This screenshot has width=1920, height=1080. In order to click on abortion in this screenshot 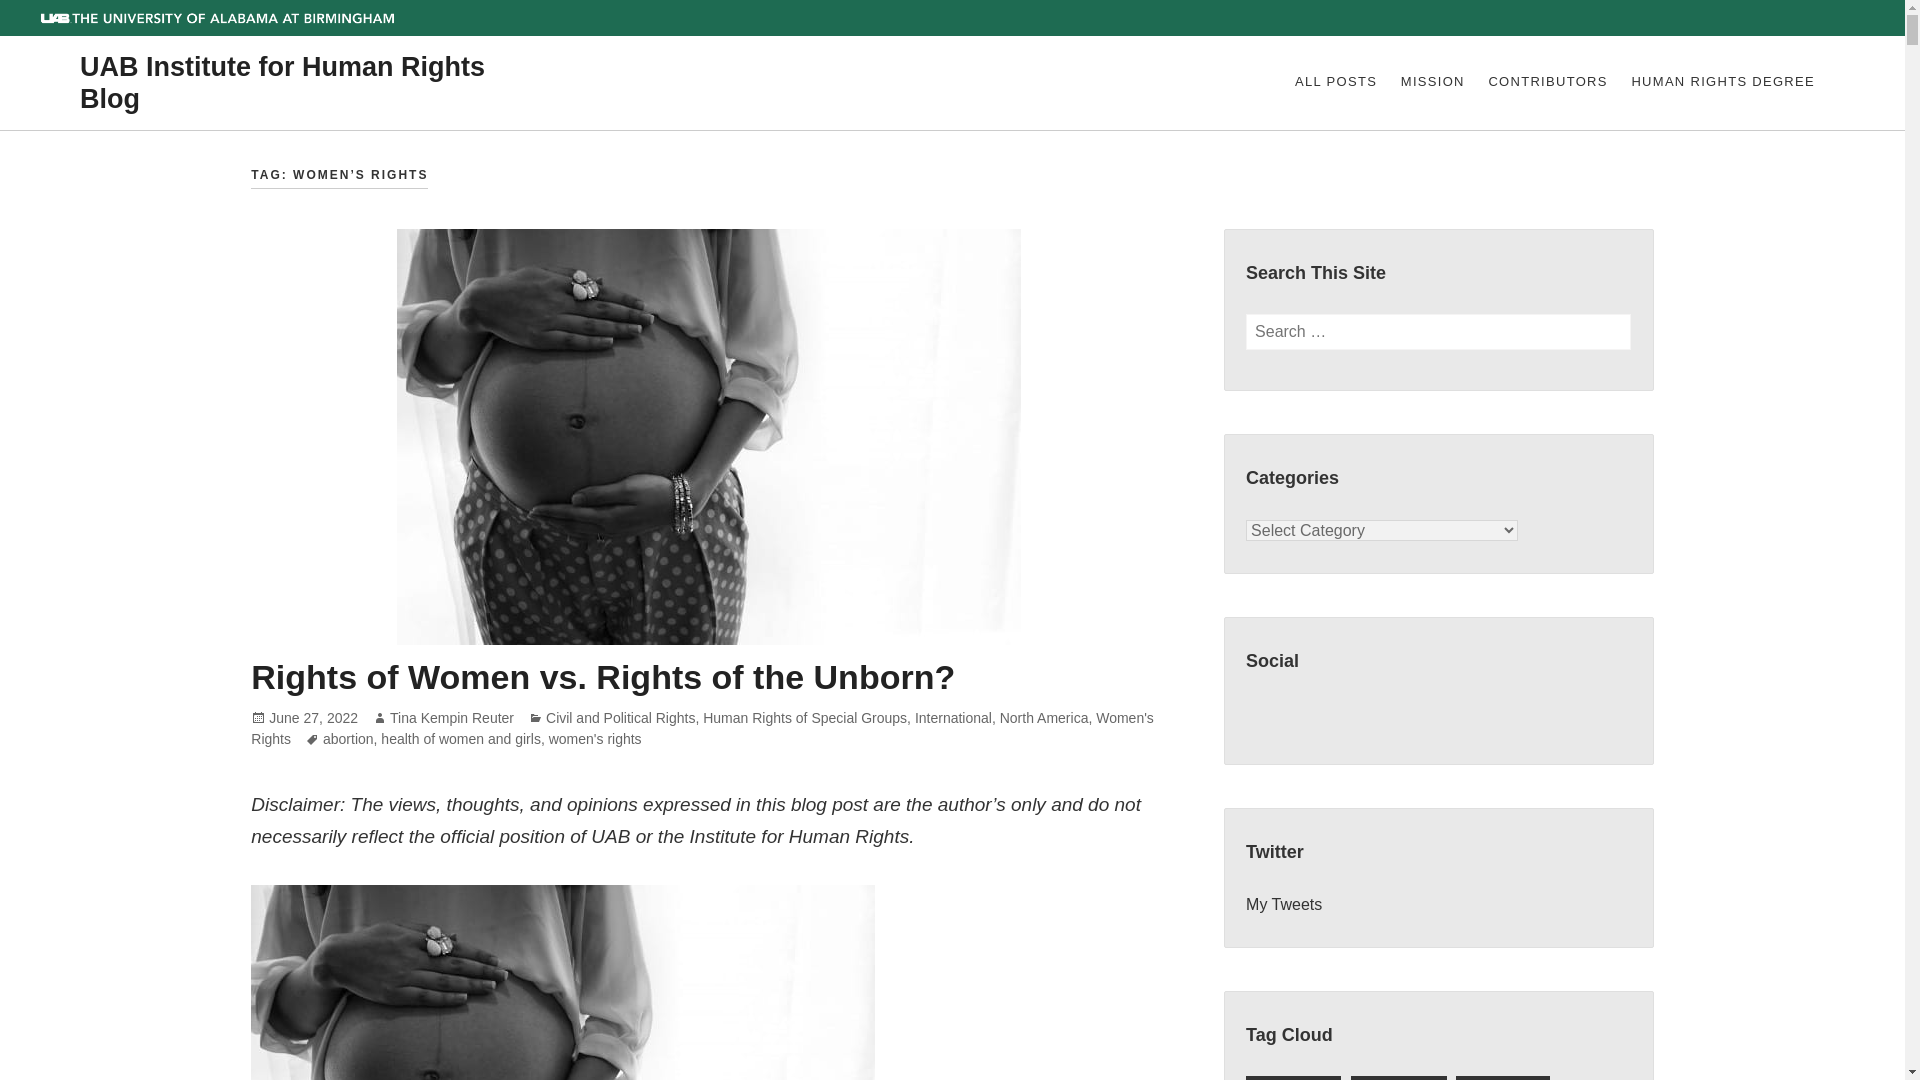, I will do `click(348, 740)`.